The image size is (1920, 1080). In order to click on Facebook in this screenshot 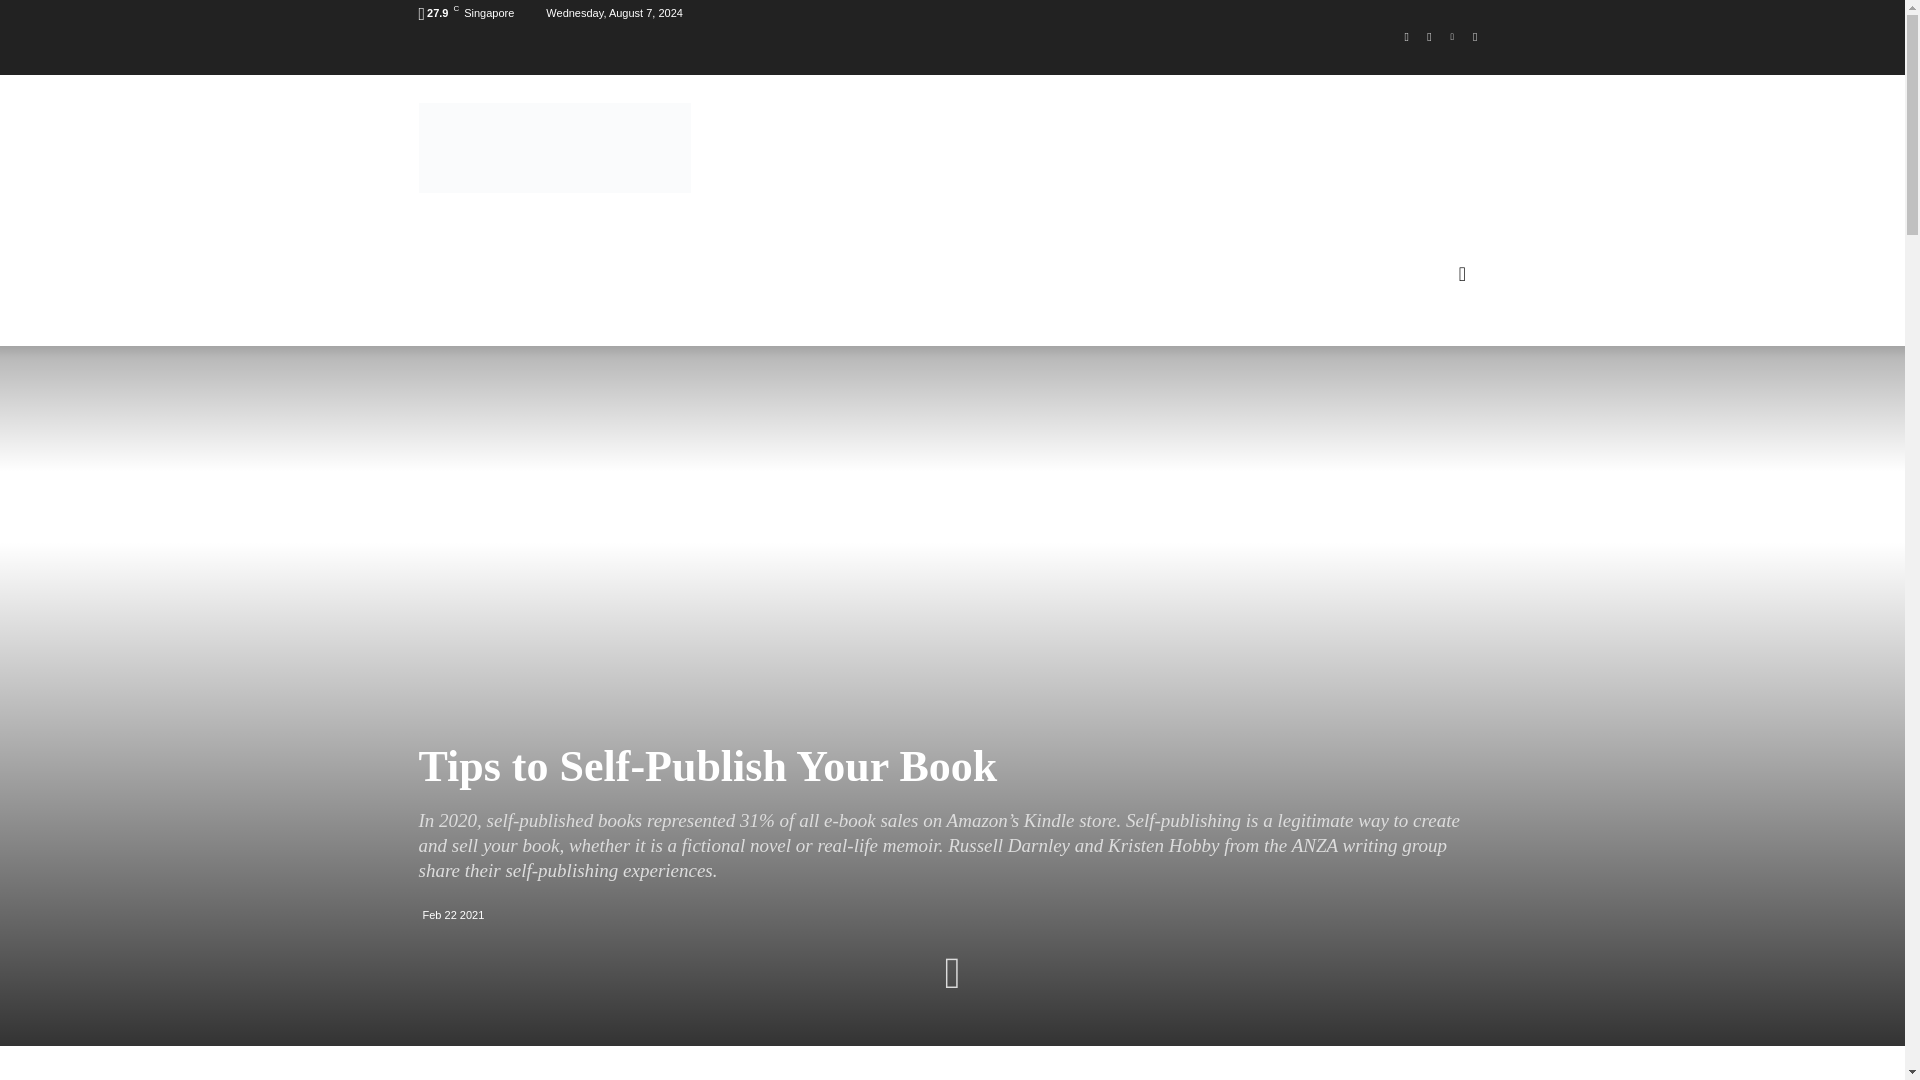, I will do `click(1406, 36)`.